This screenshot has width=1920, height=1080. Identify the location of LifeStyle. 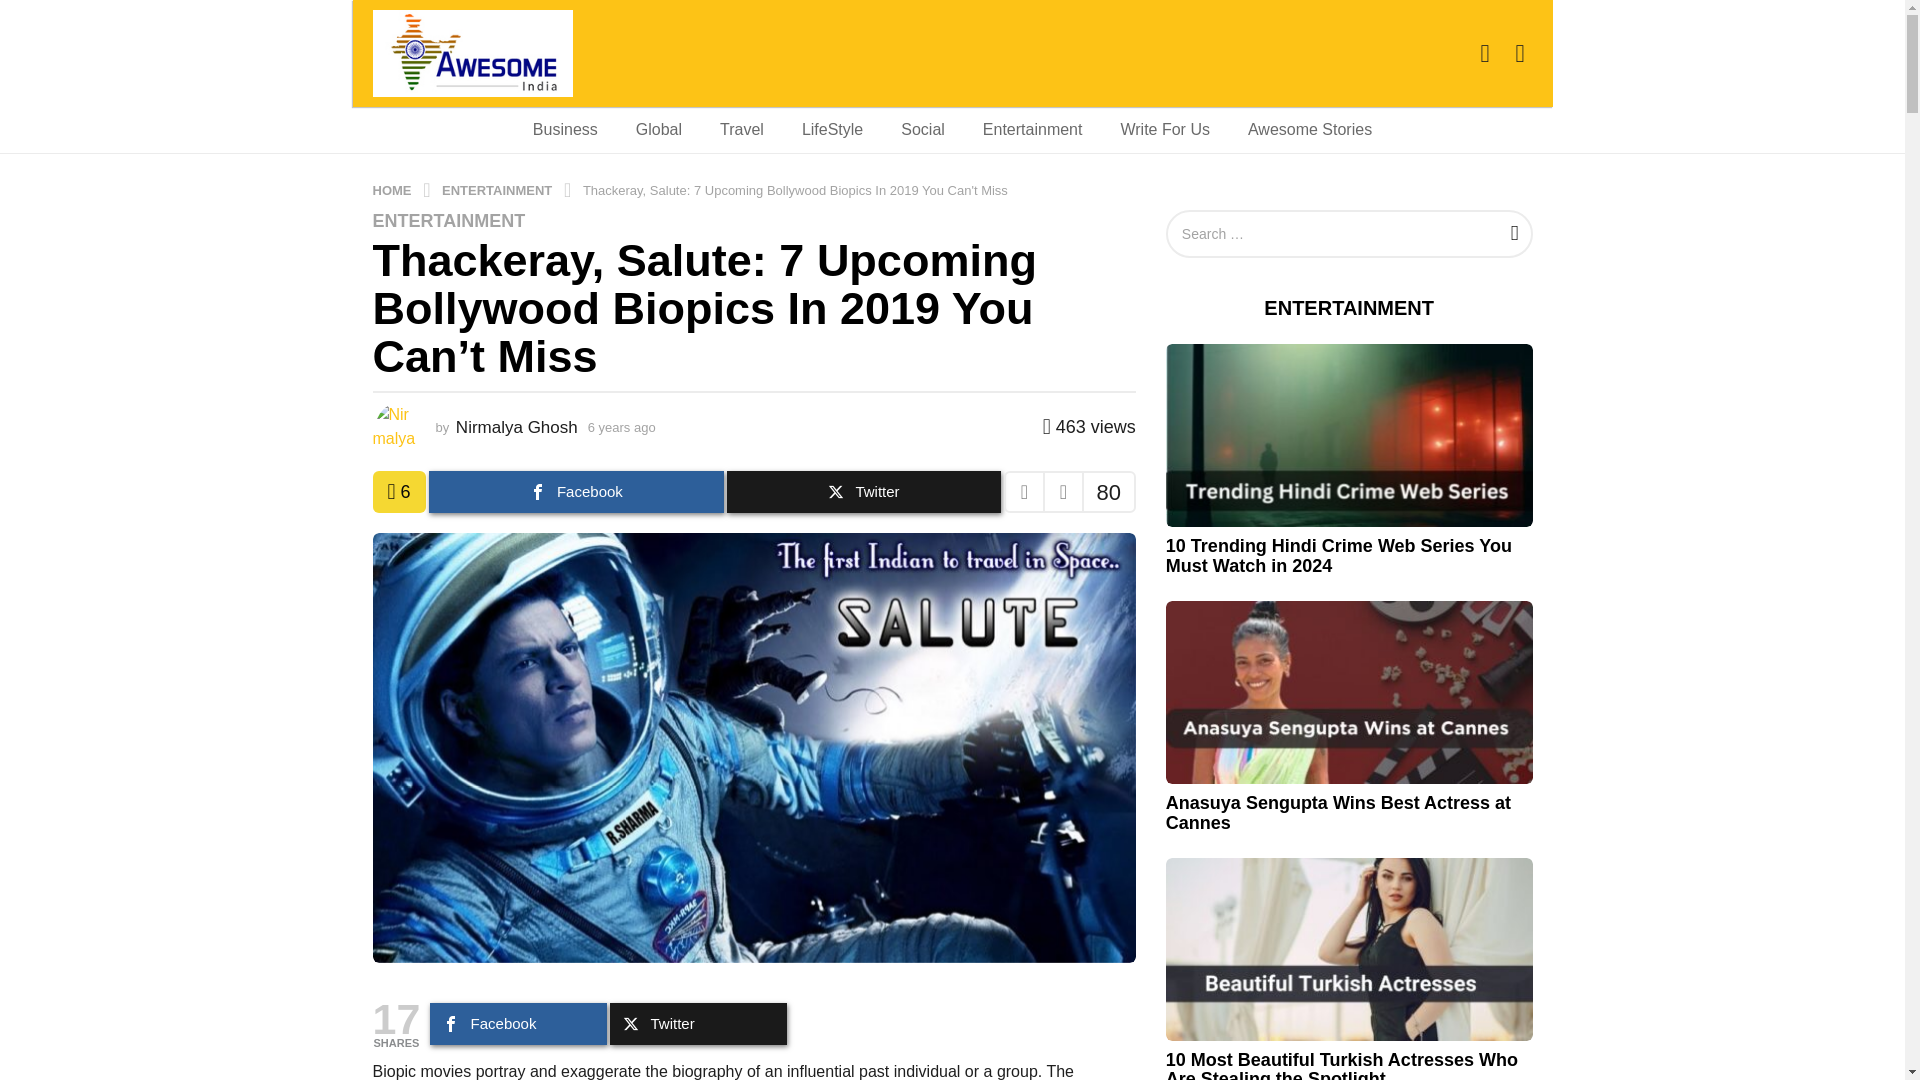
(832, 130).